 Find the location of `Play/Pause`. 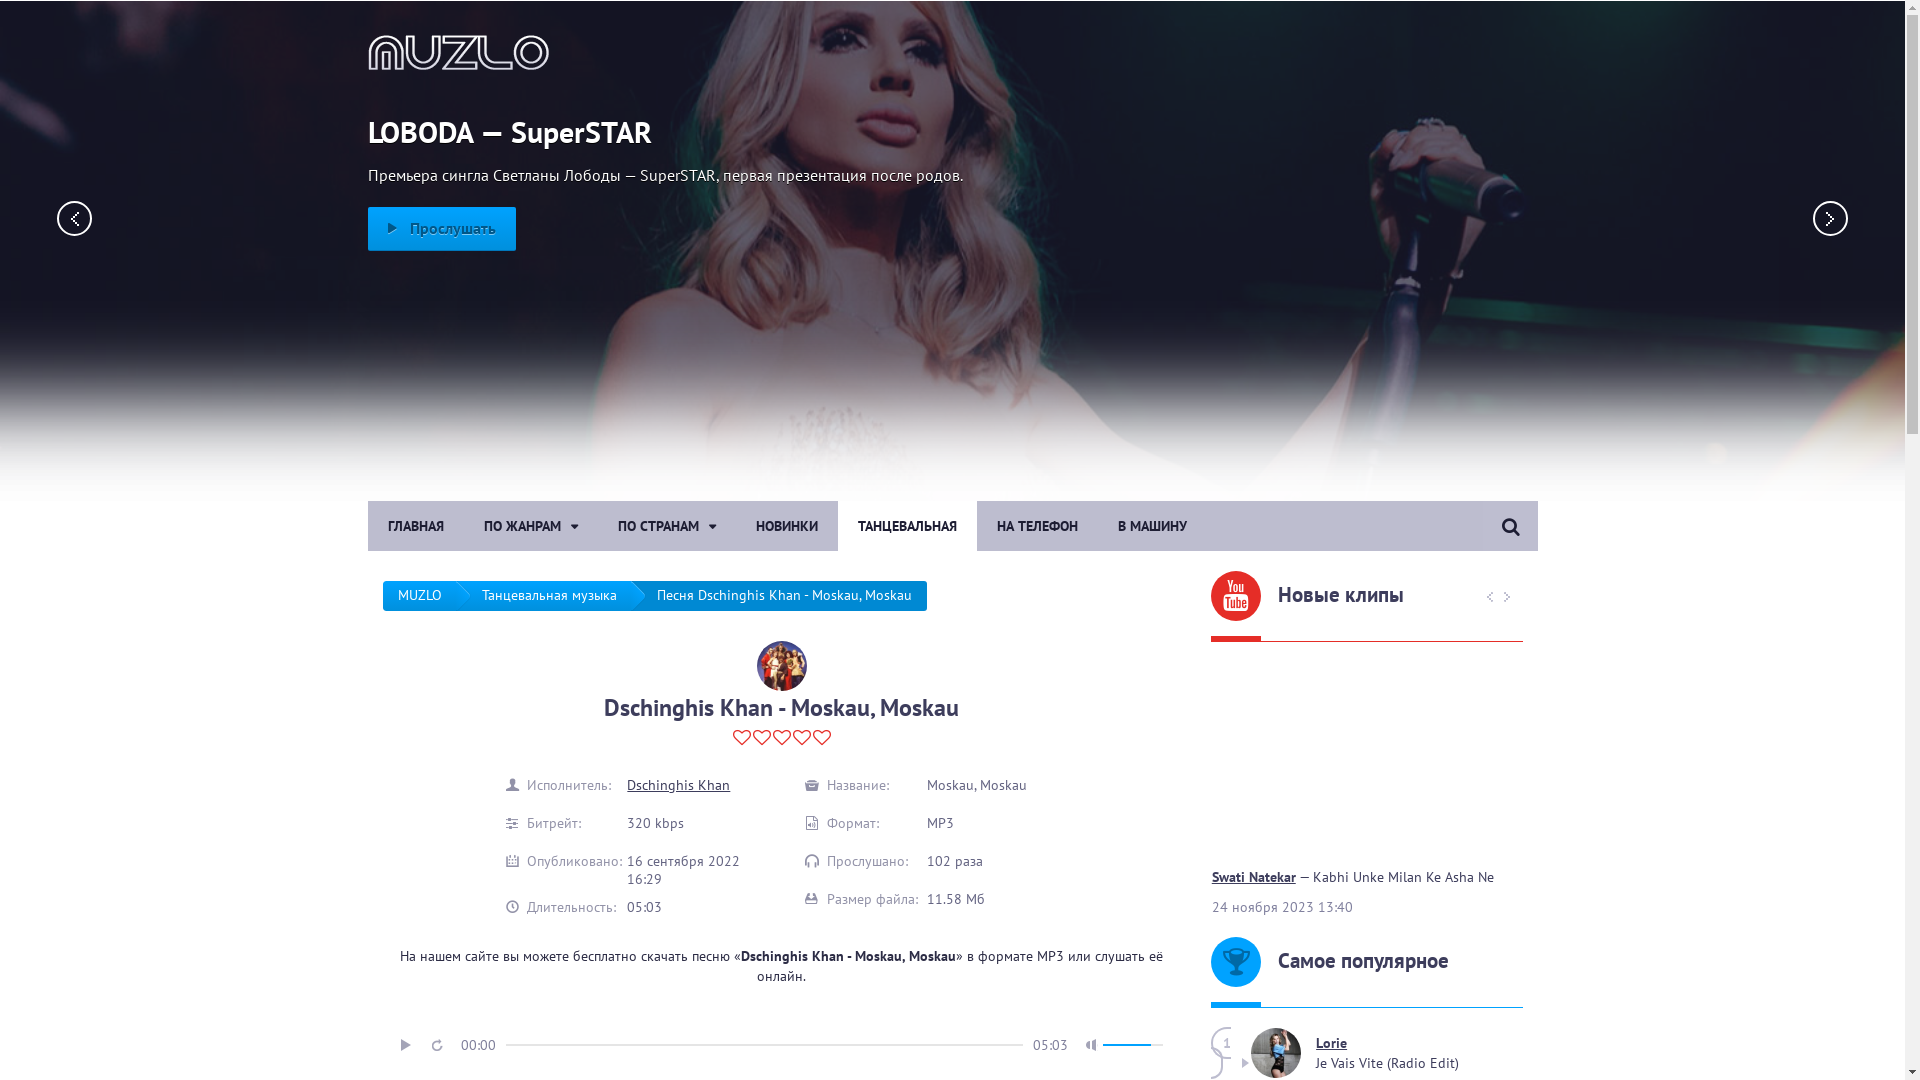

Play/Pause is located at coordinates (406, 1045).